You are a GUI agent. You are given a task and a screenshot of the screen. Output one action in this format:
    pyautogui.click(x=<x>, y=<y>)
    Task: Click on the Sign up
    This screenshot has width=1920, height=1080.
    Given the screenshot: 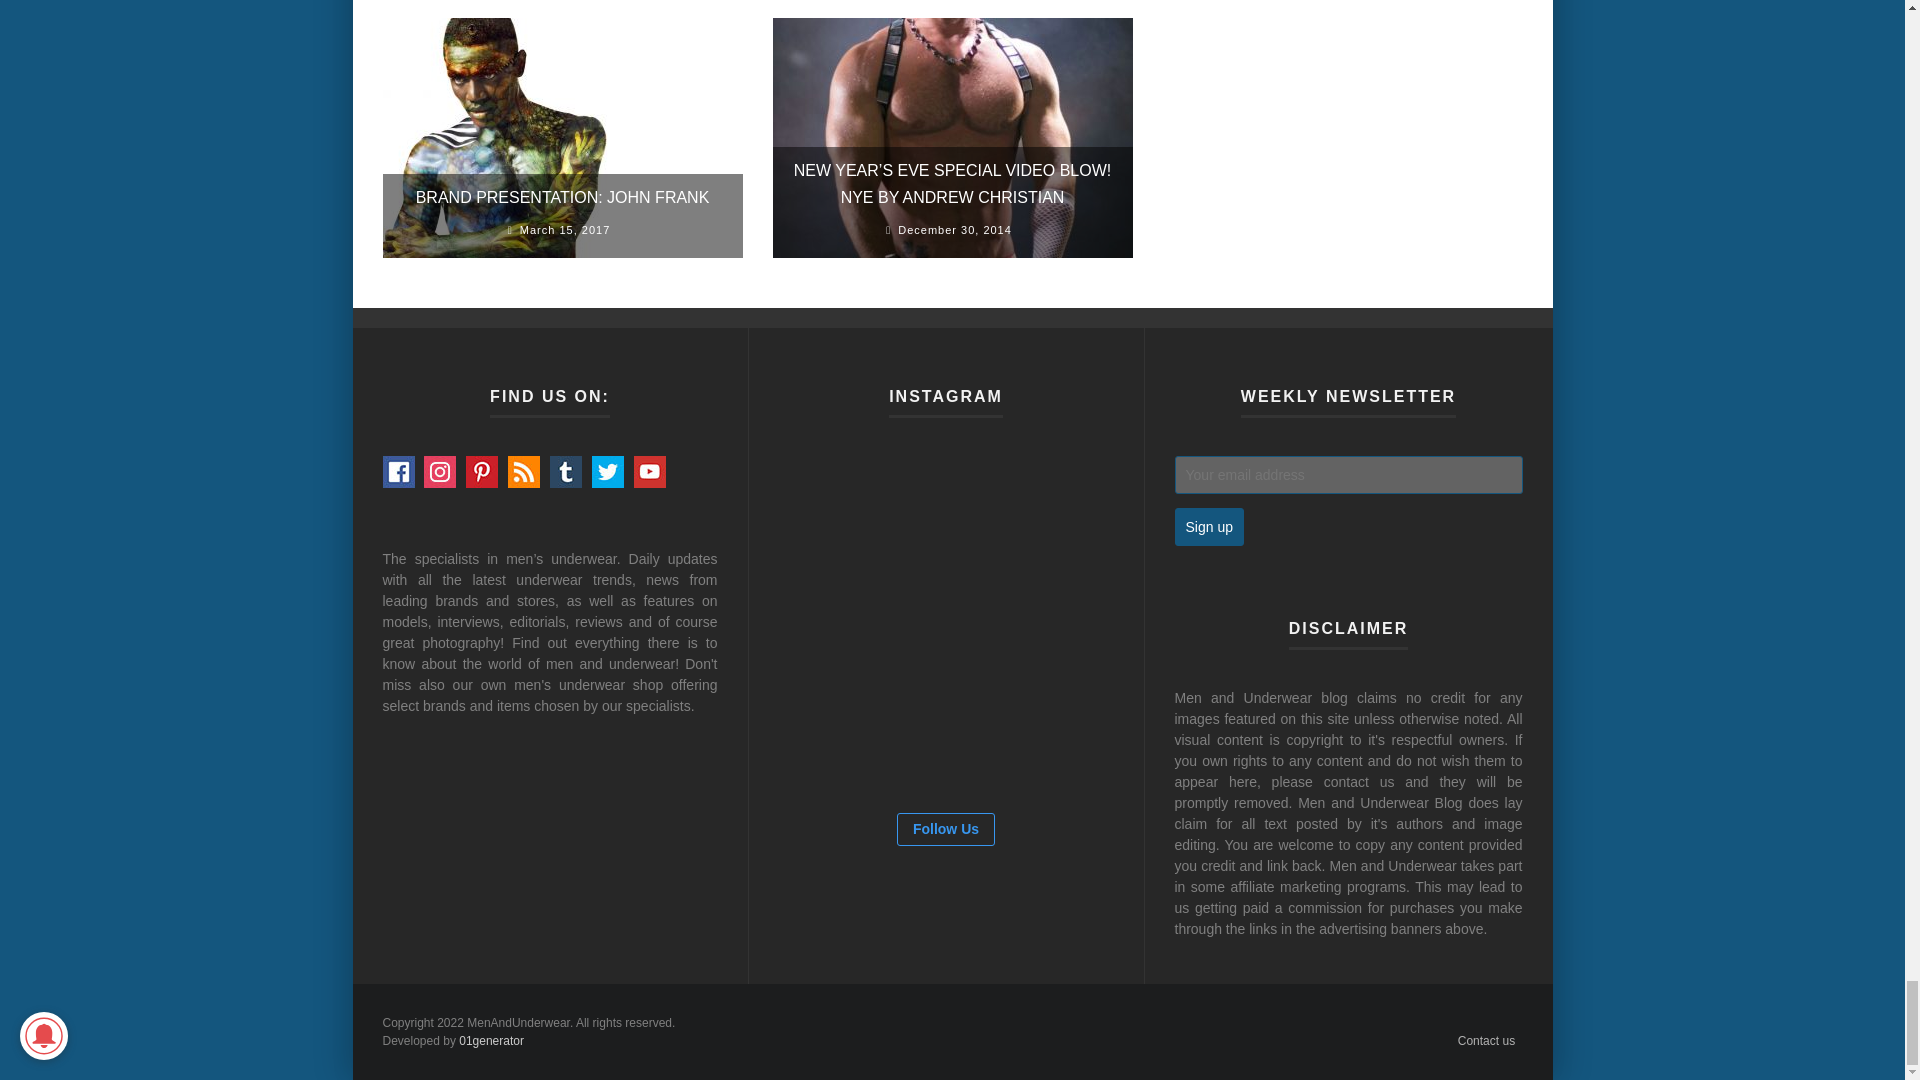 What is the action you would take?
    pyautogui.click(x=1208, y=526)
    